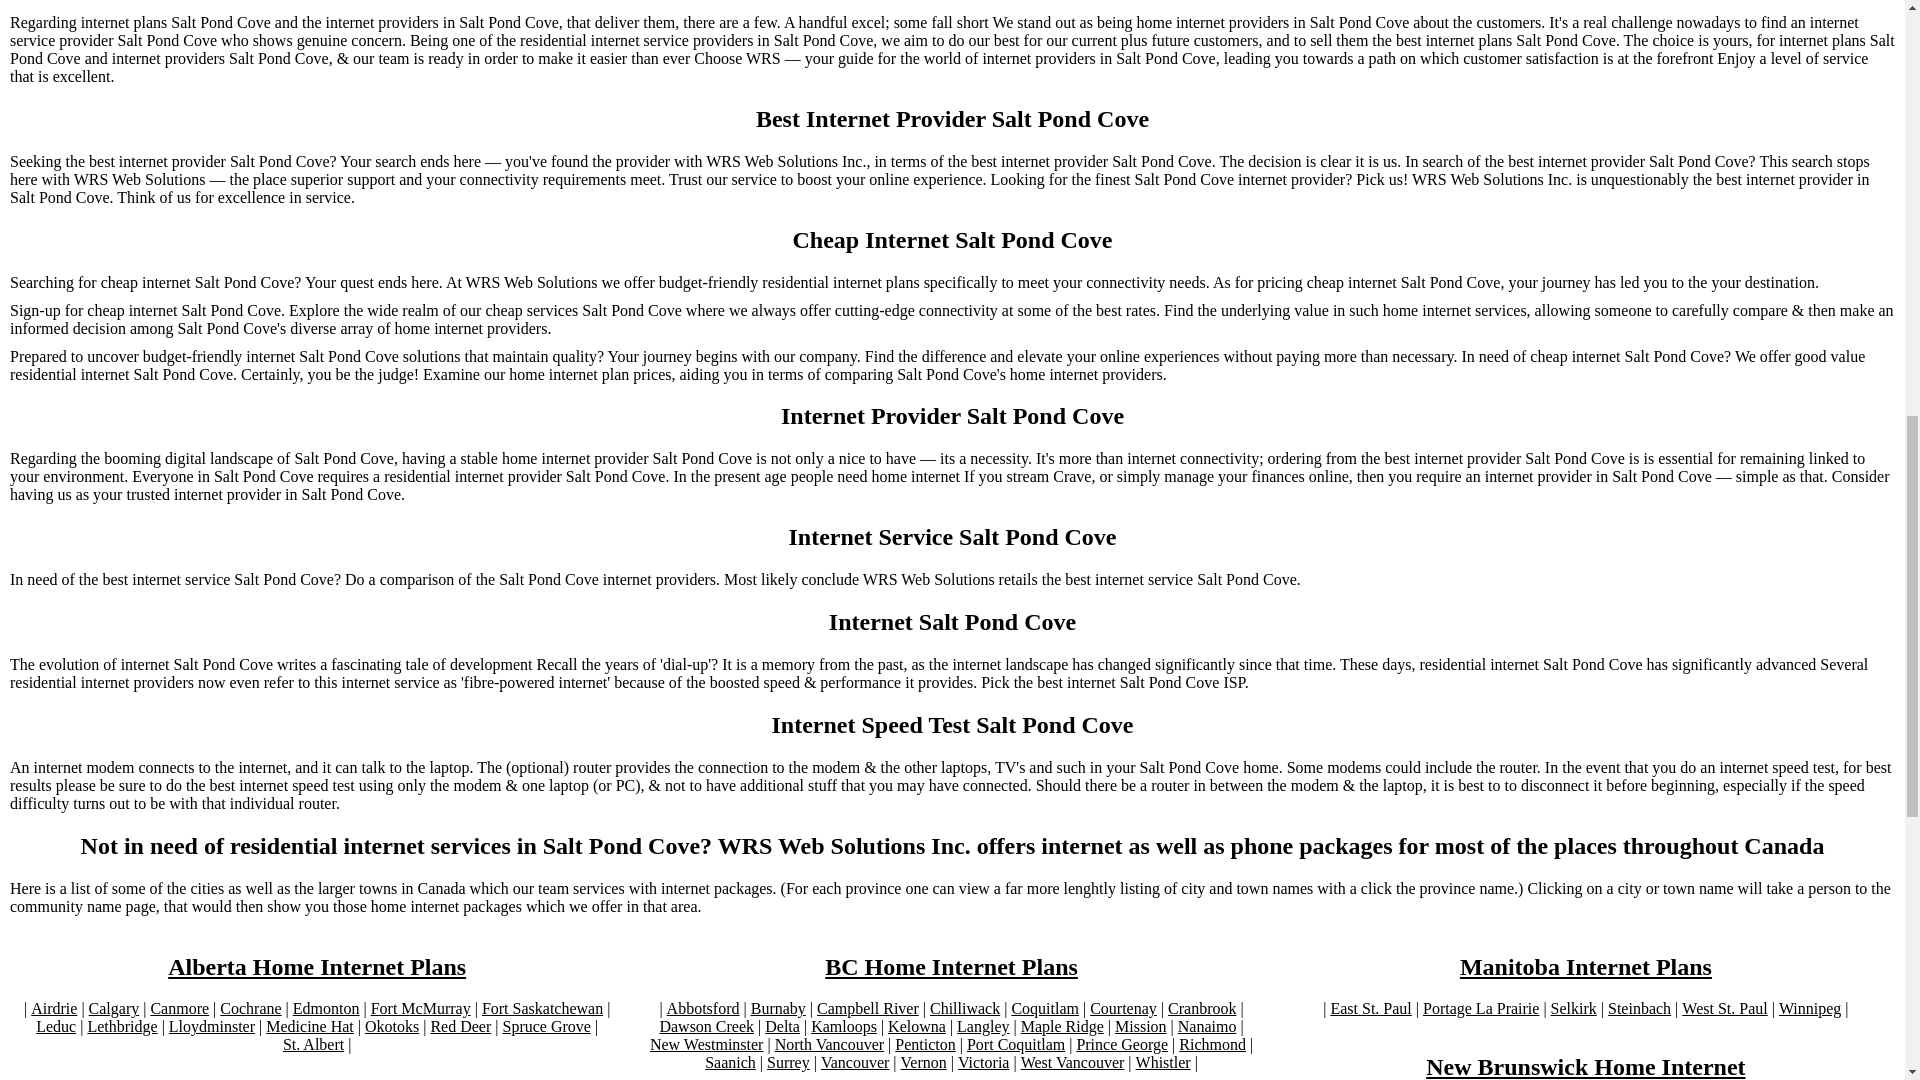 The height and width of the screenshot is (1080, 1920). Describe the element at coordinates (312, 1044) in the screenshot. I see `St. Albert` at that location.